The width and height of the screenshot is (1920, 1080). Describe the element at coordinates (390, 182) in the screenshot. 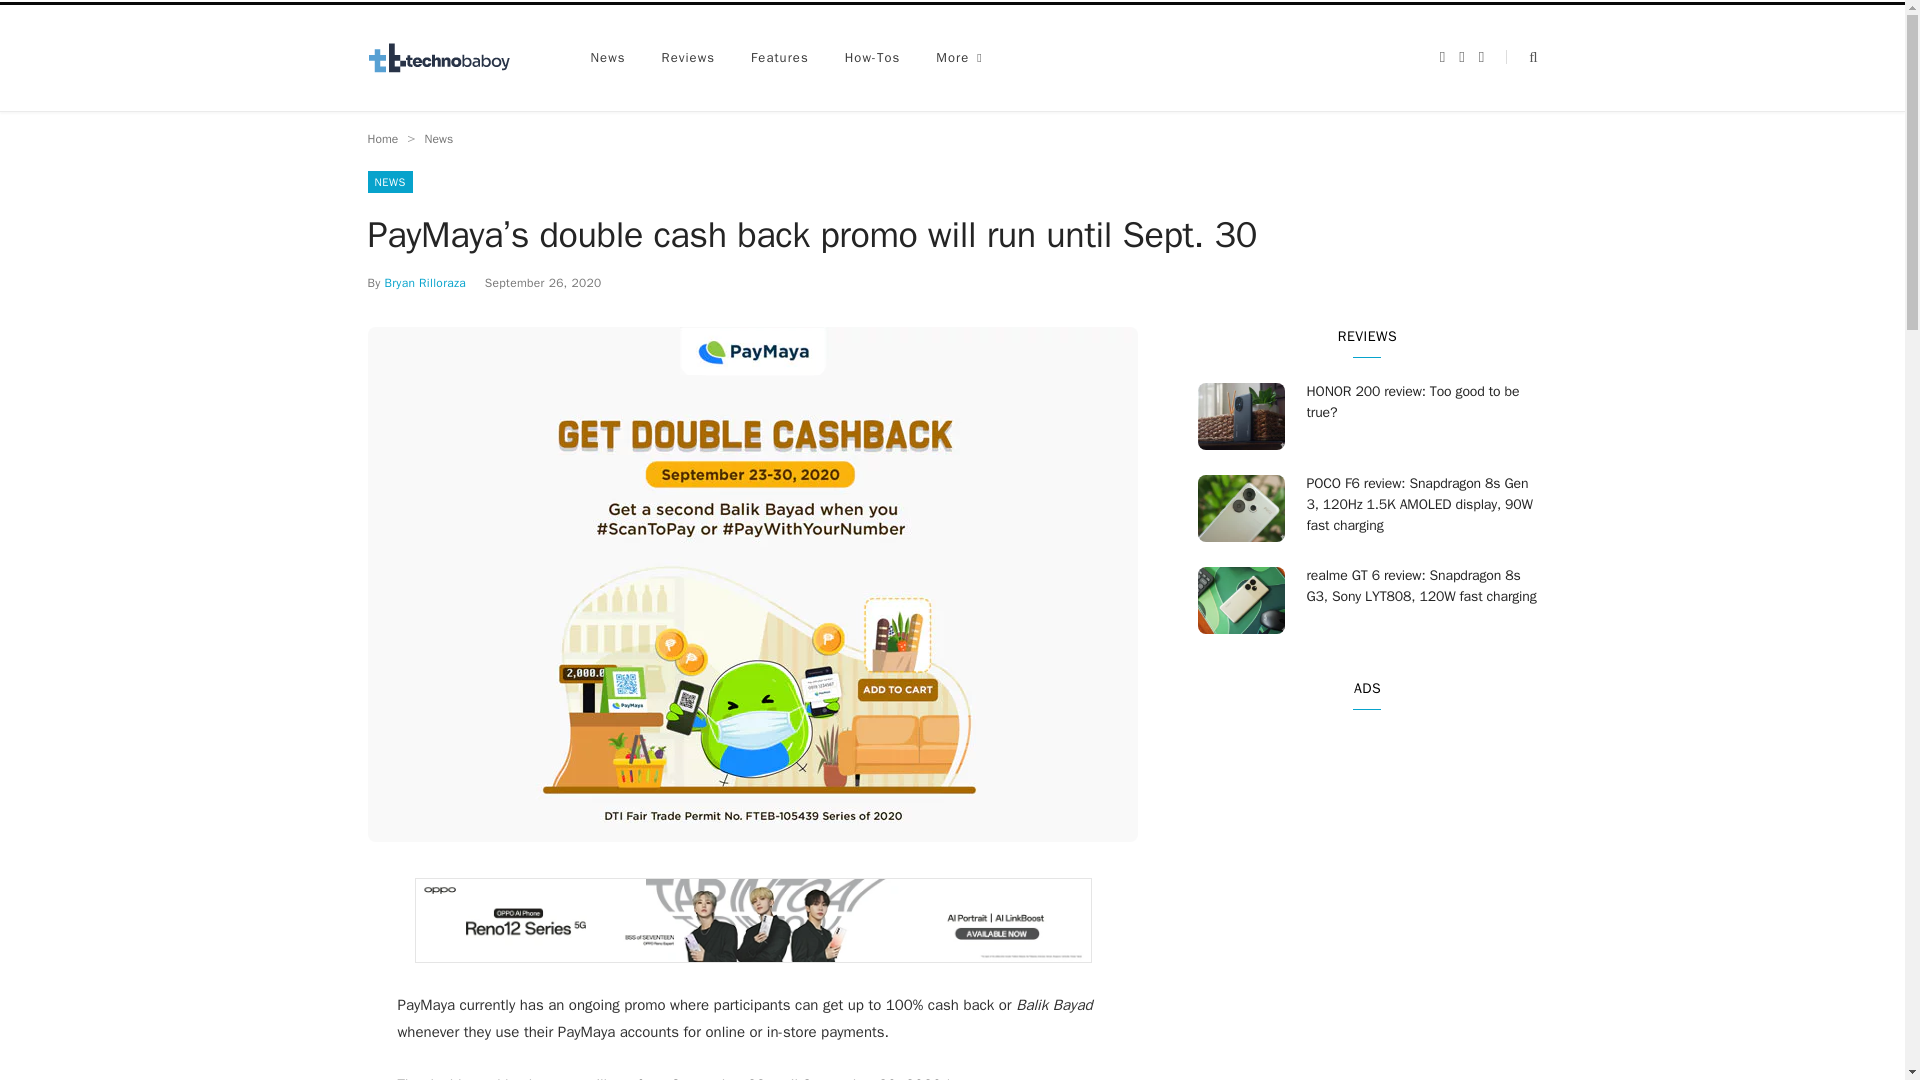

I see `NEWS` at that location.